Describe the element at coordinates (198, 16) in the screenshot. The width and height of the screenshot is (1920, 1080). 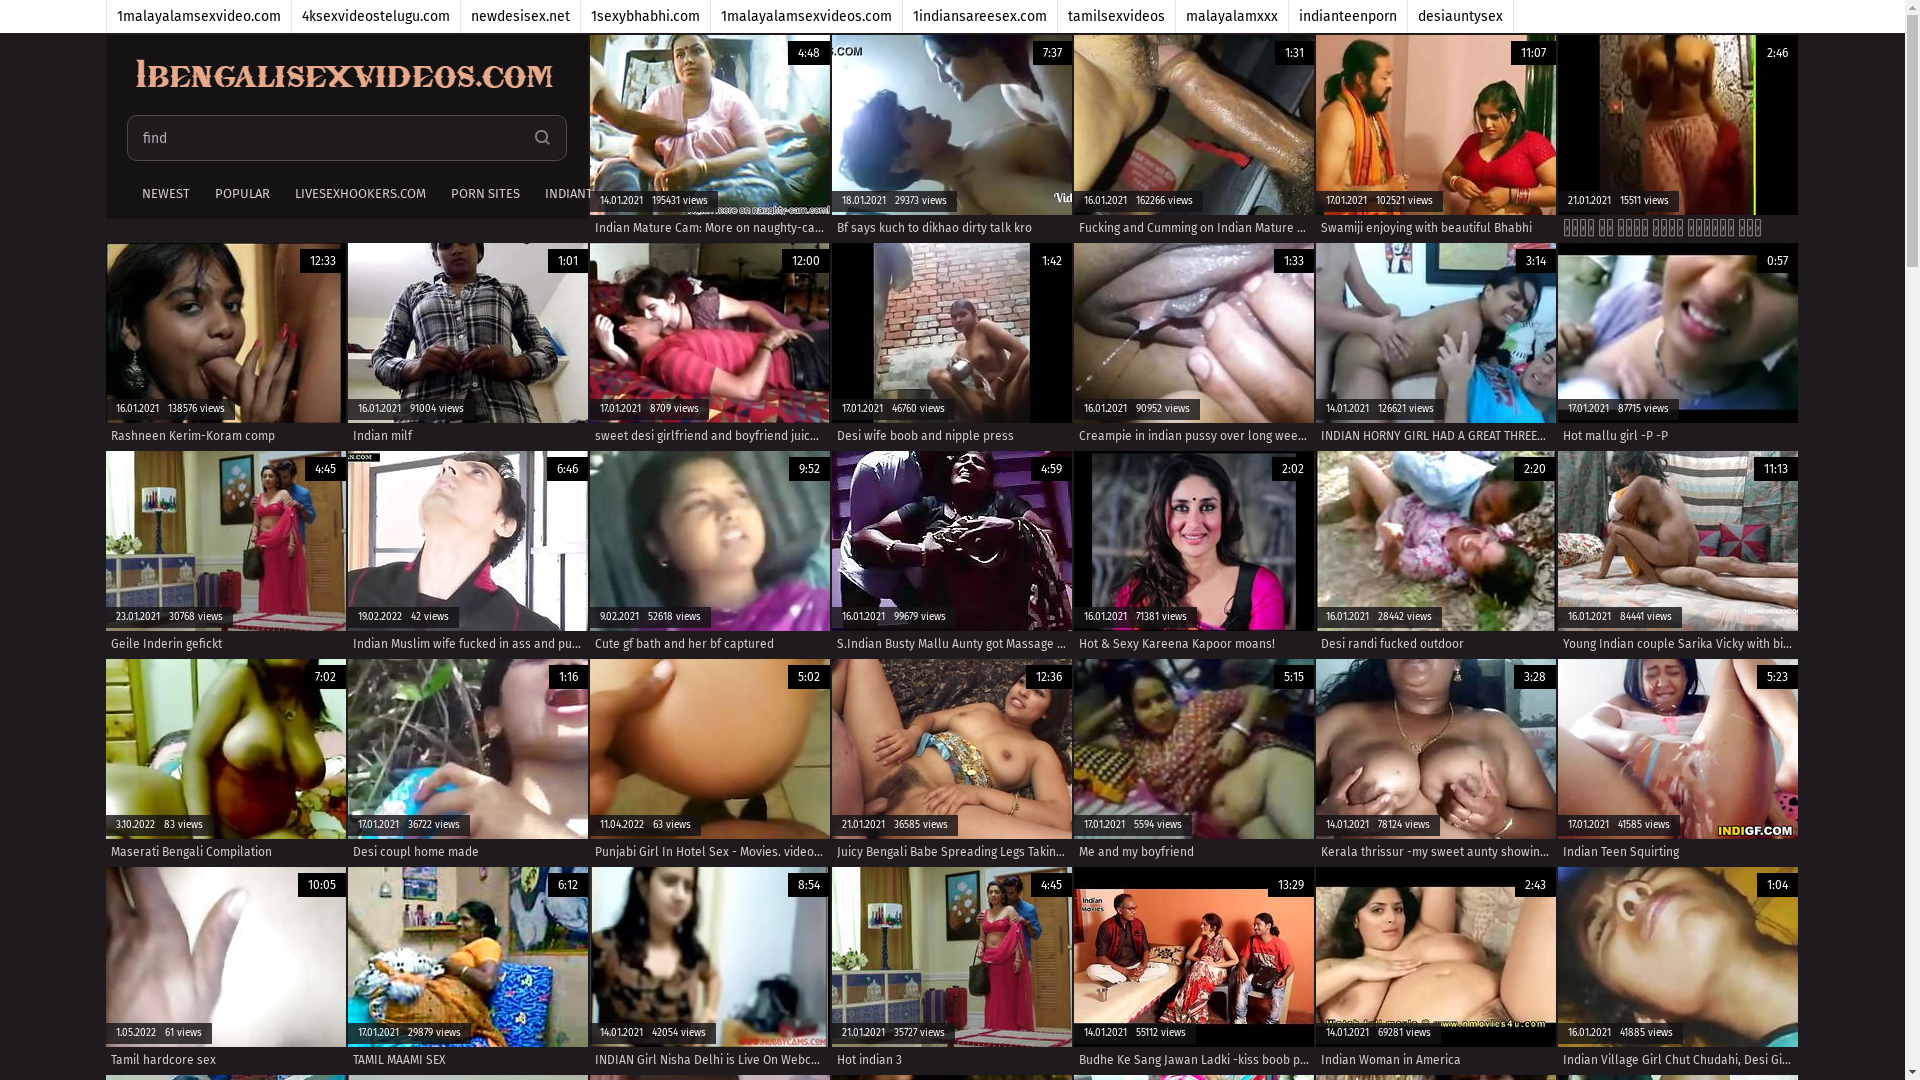
I see `1malayalamsexvideo.com` at that location.